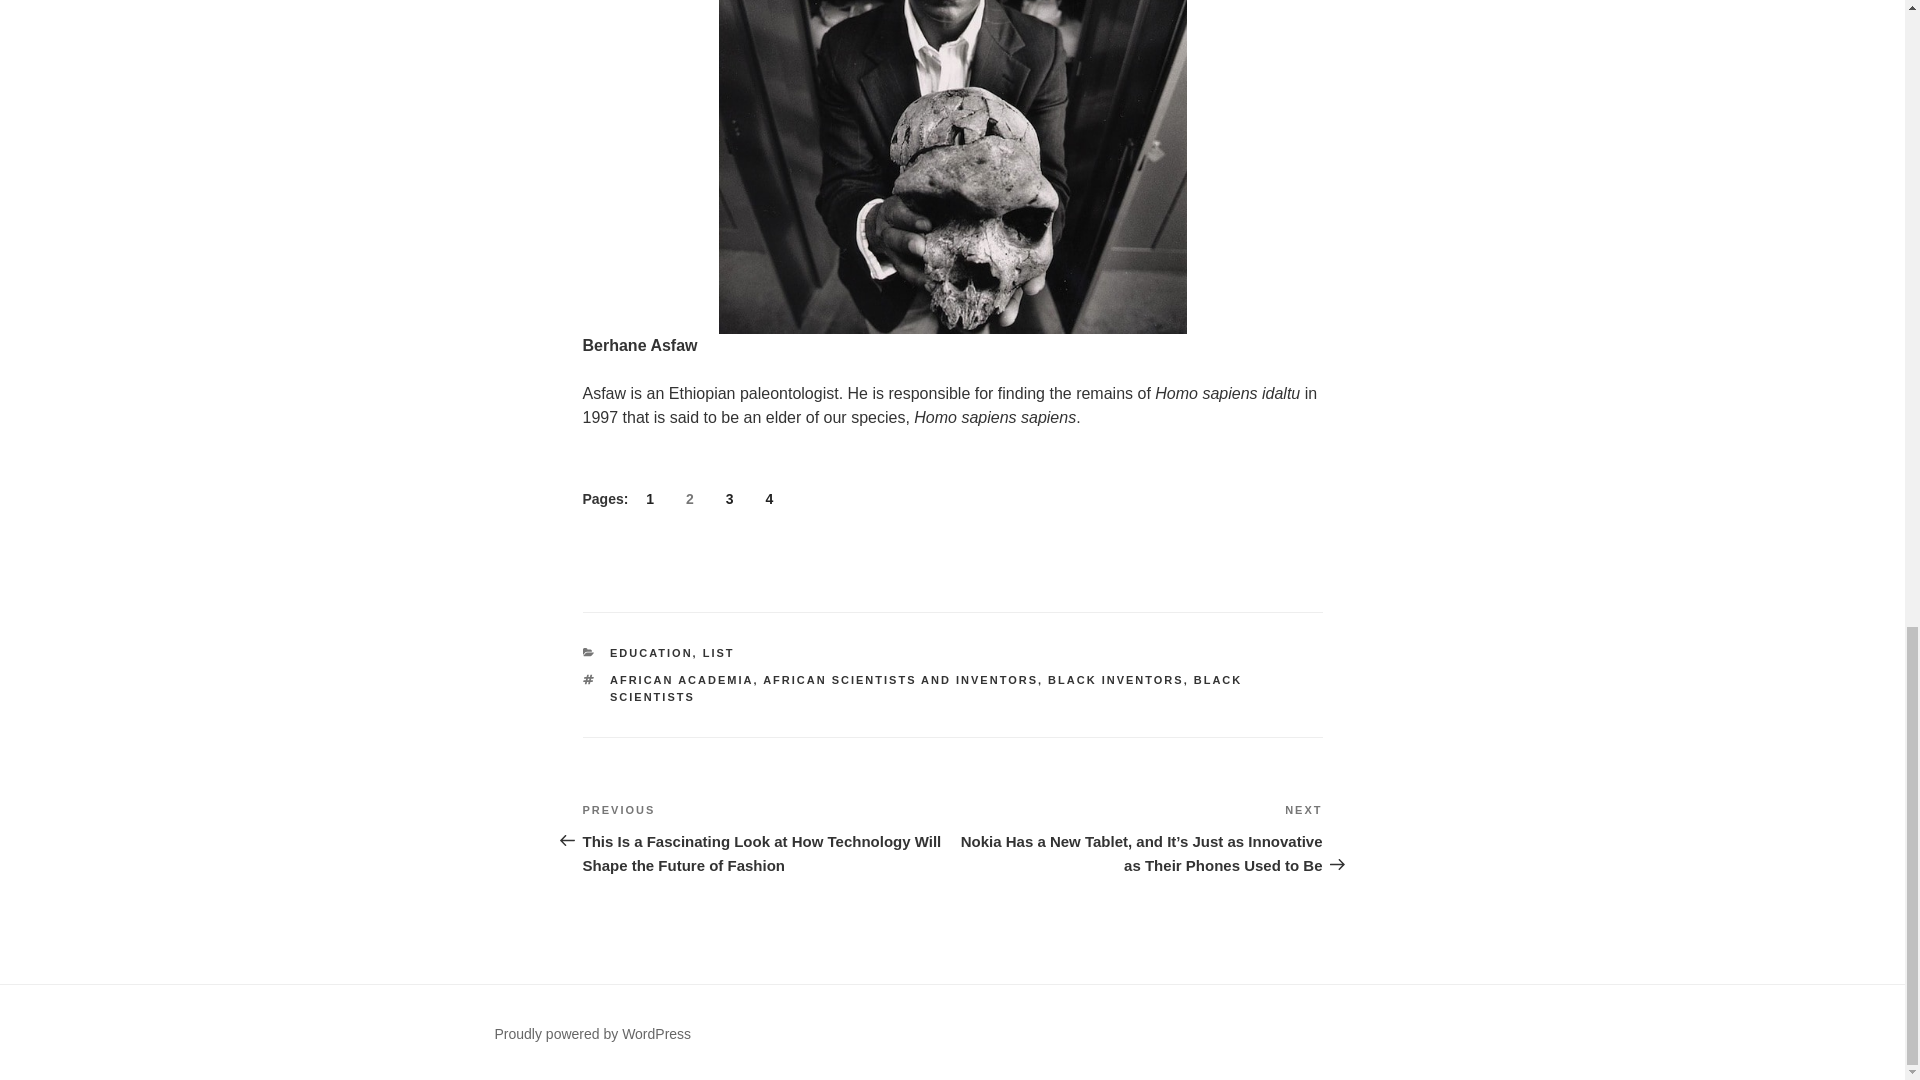  Describe the element at coordinates (718, 652) in the screenshot. I see `LIST` at that location.